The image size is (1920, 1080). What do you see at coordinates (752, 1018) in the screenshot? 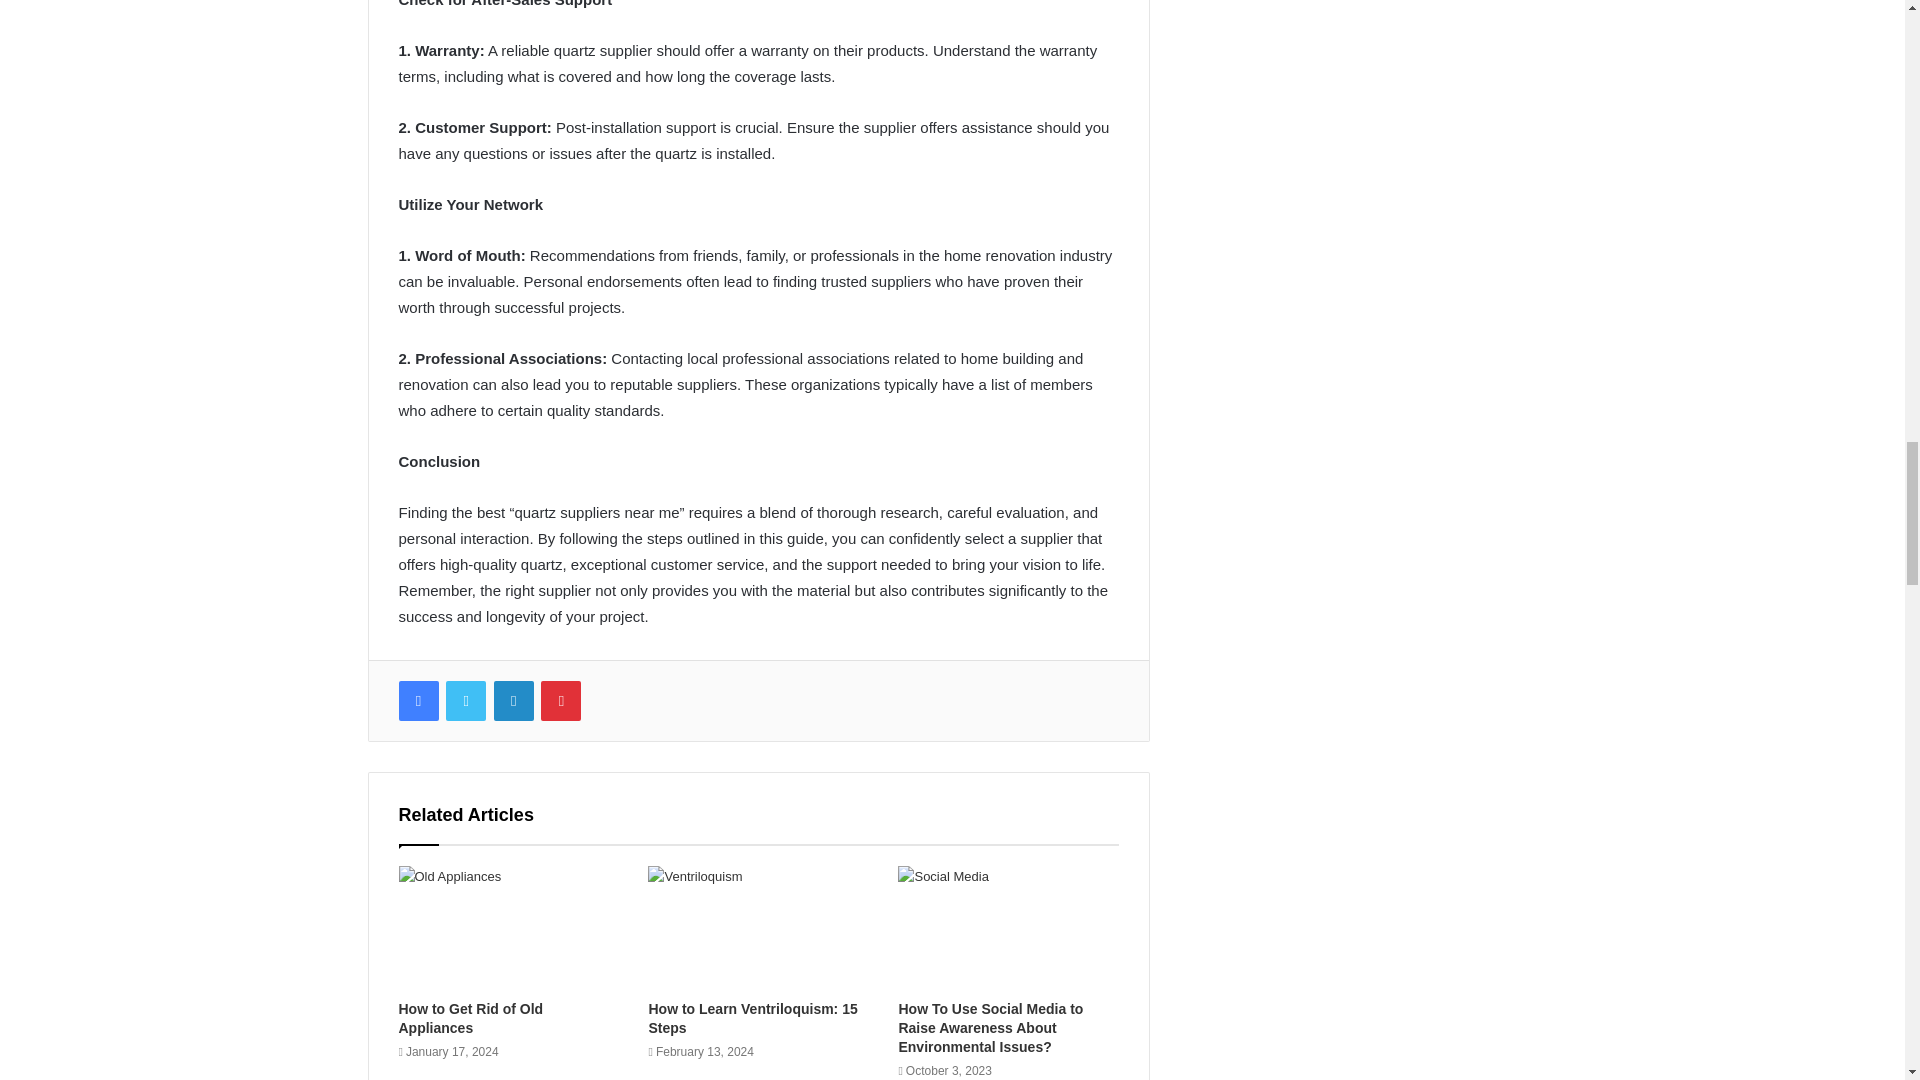
I see `How to Learn Ventriloquism: 15 Steps` at bounding box center [752, 1018].